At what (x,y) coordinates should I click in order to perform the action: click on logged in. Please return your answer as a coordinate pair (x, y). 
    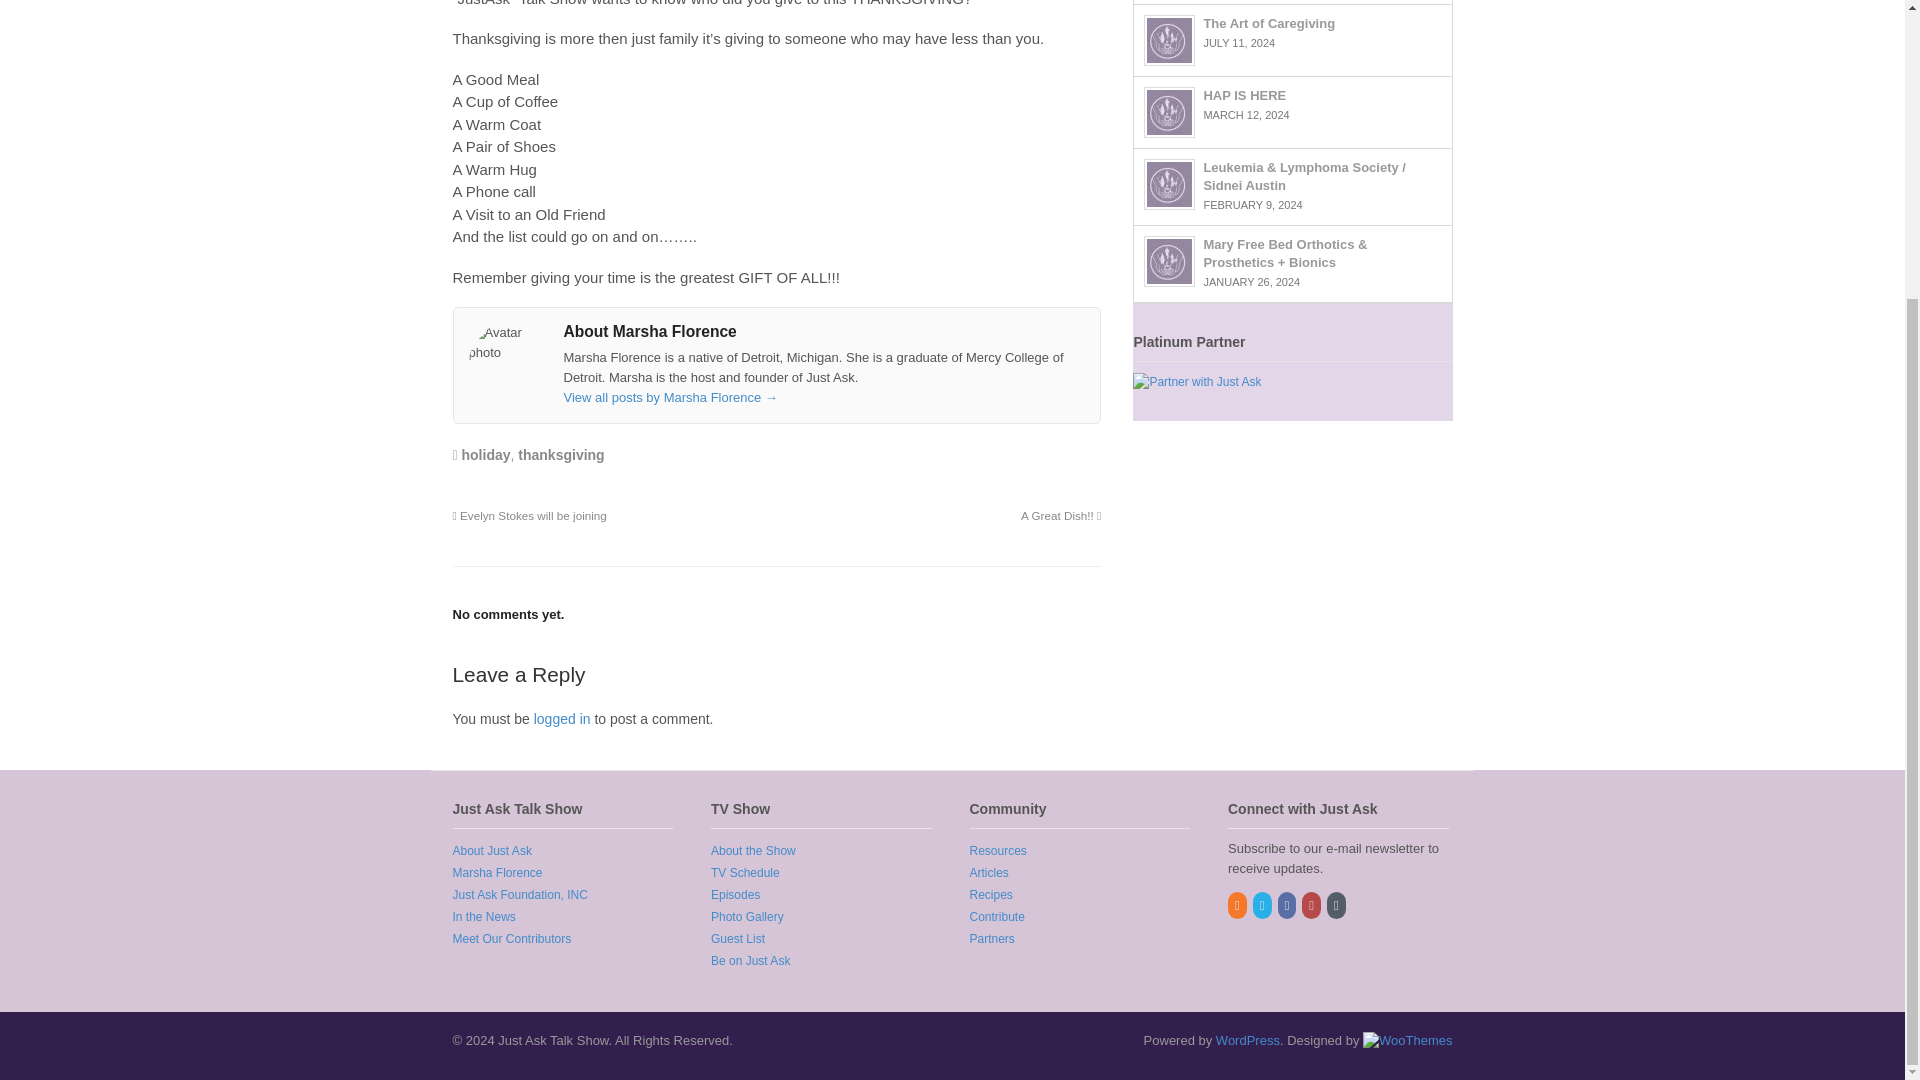
    Looking at the image, I should click on (562, 718).